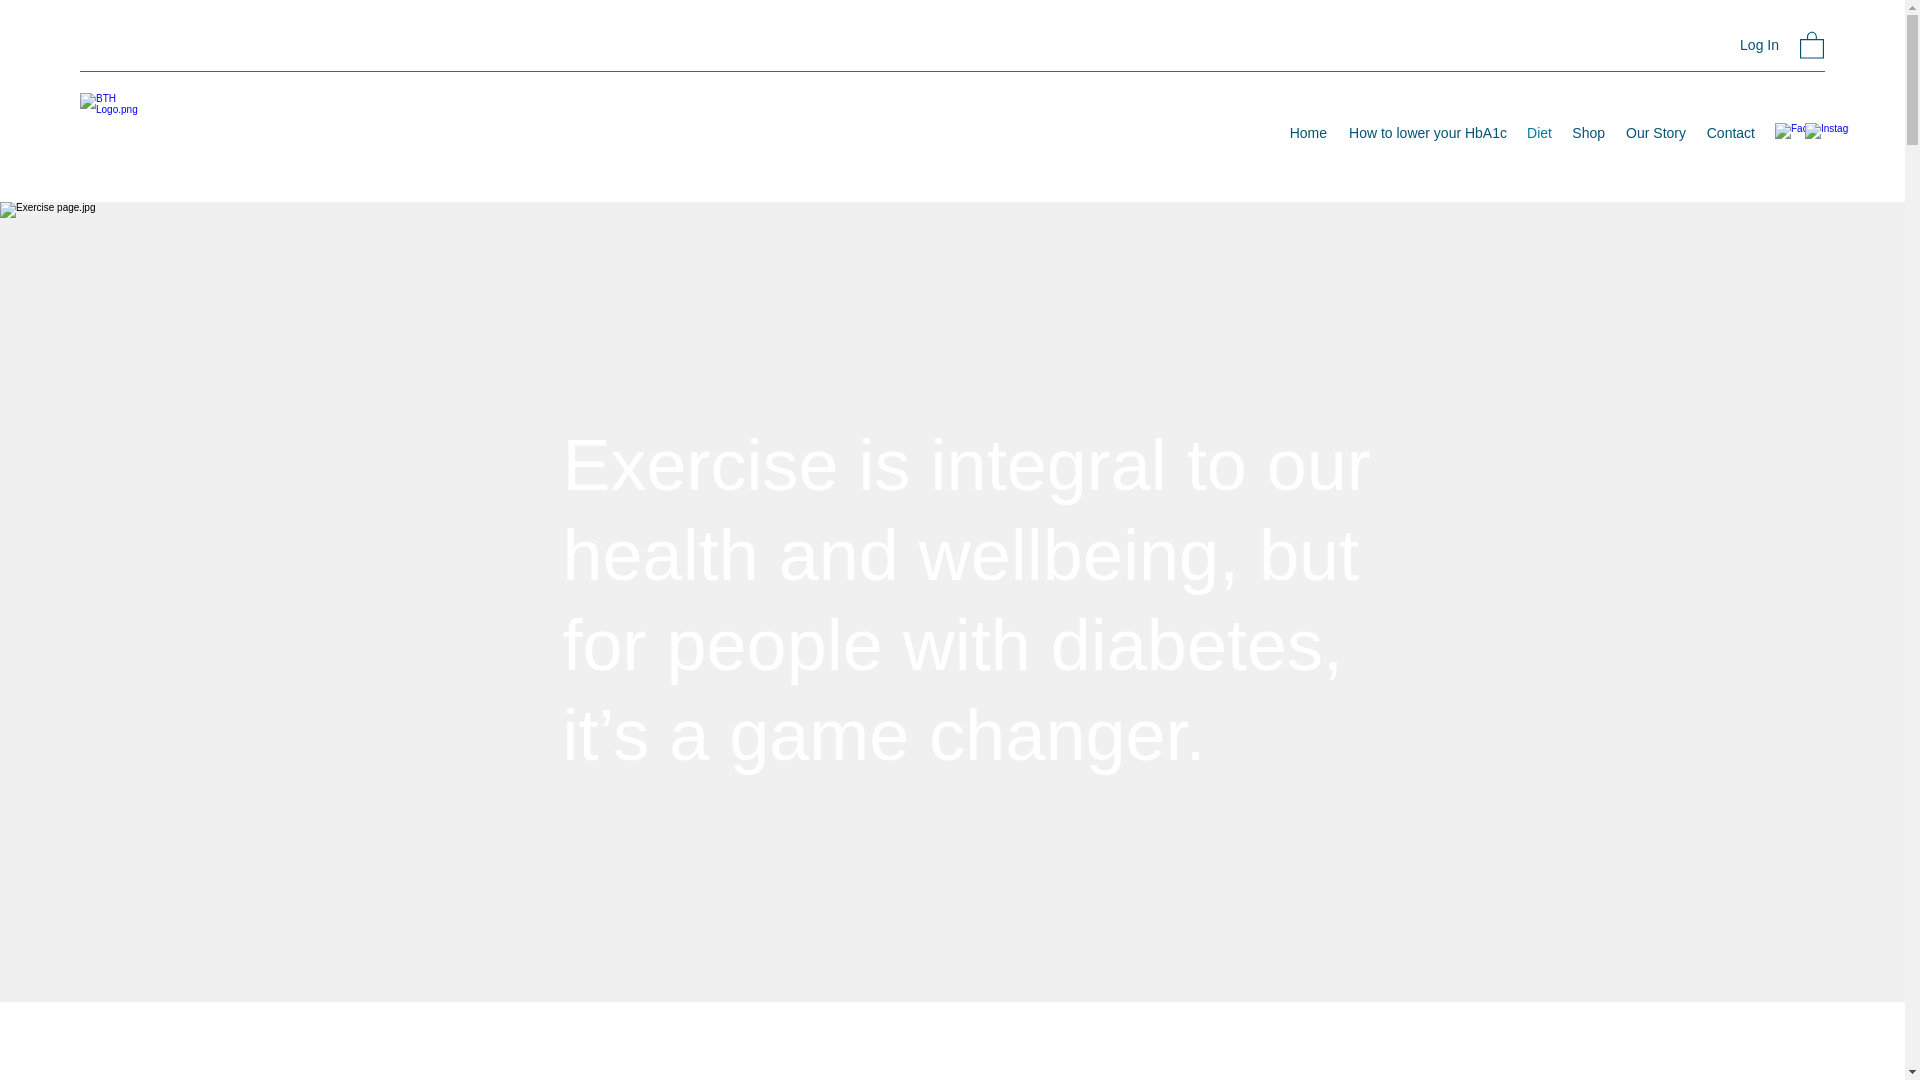  What do you see at coordinates (1307, 132) in the screenshot?
I see `Home` at bounding box center [1307, 132].